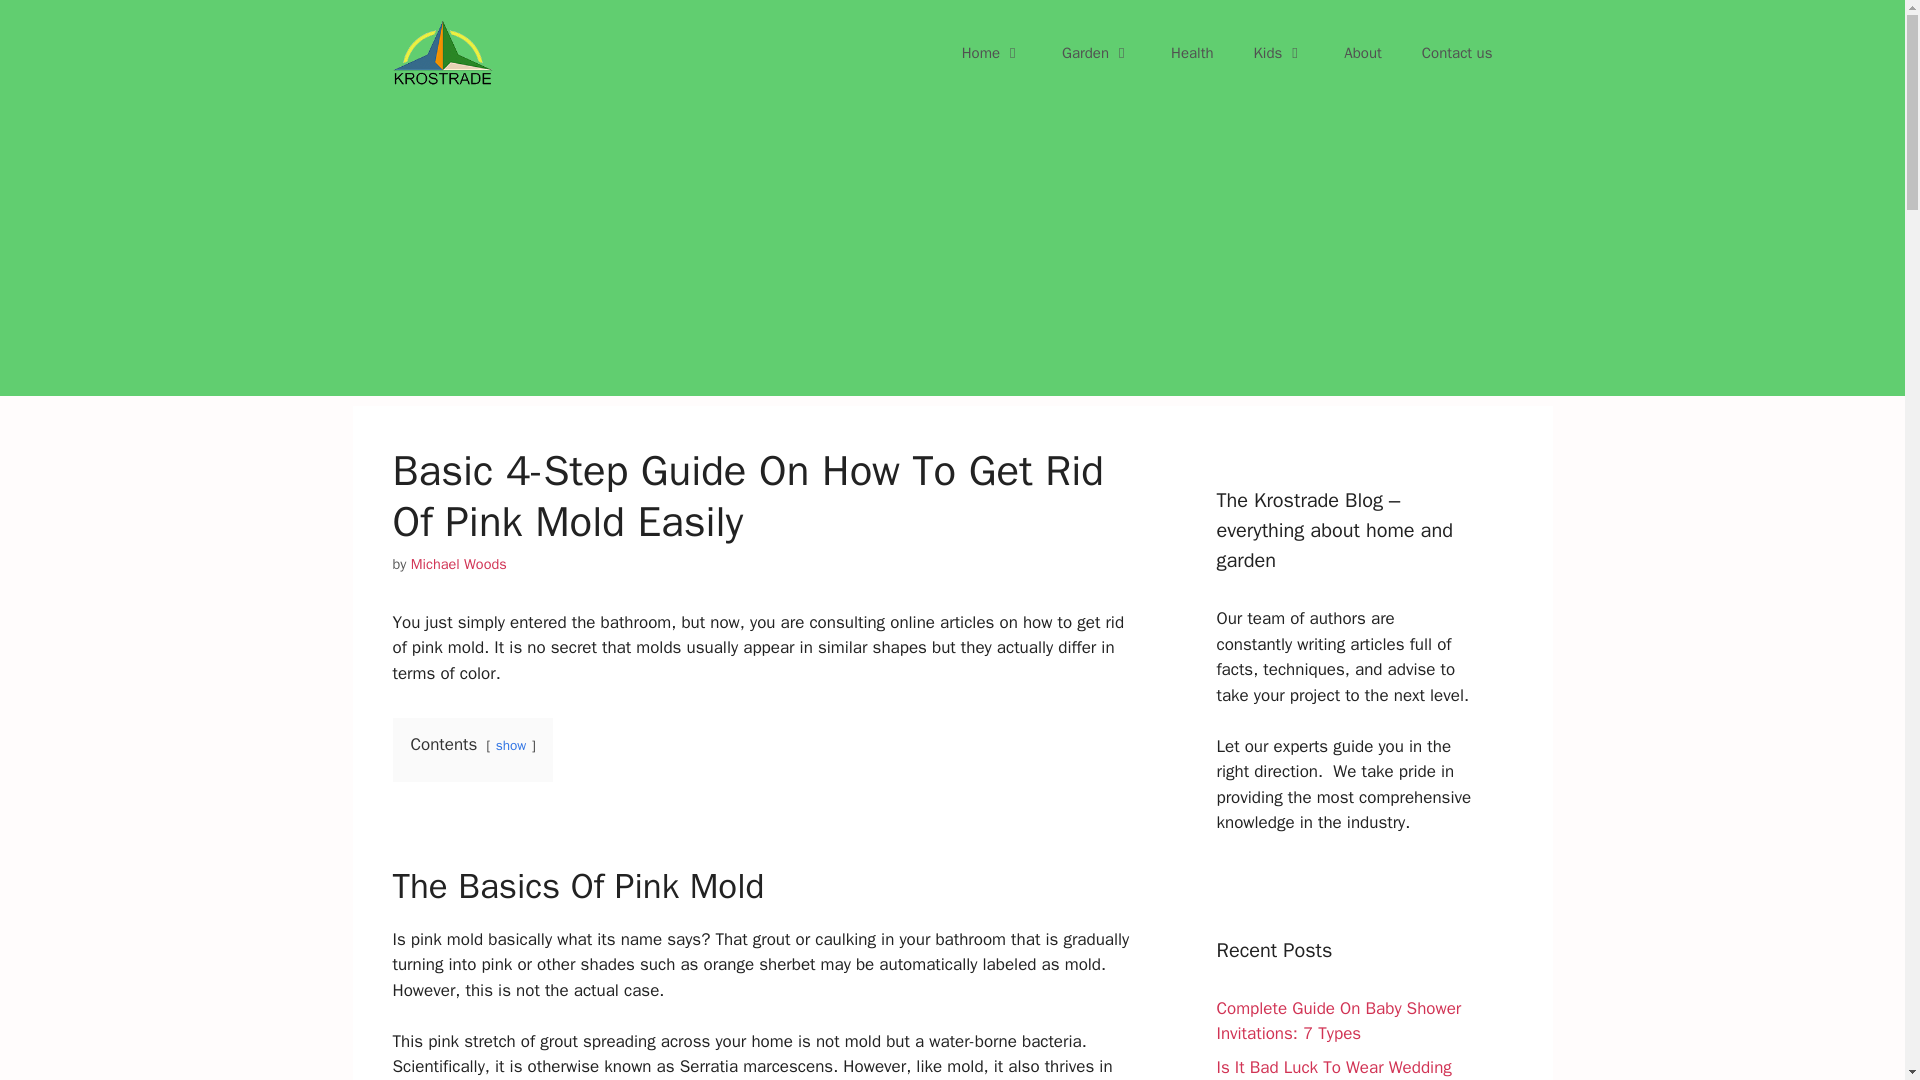  I want to click on Kids, so click(1279, 52).